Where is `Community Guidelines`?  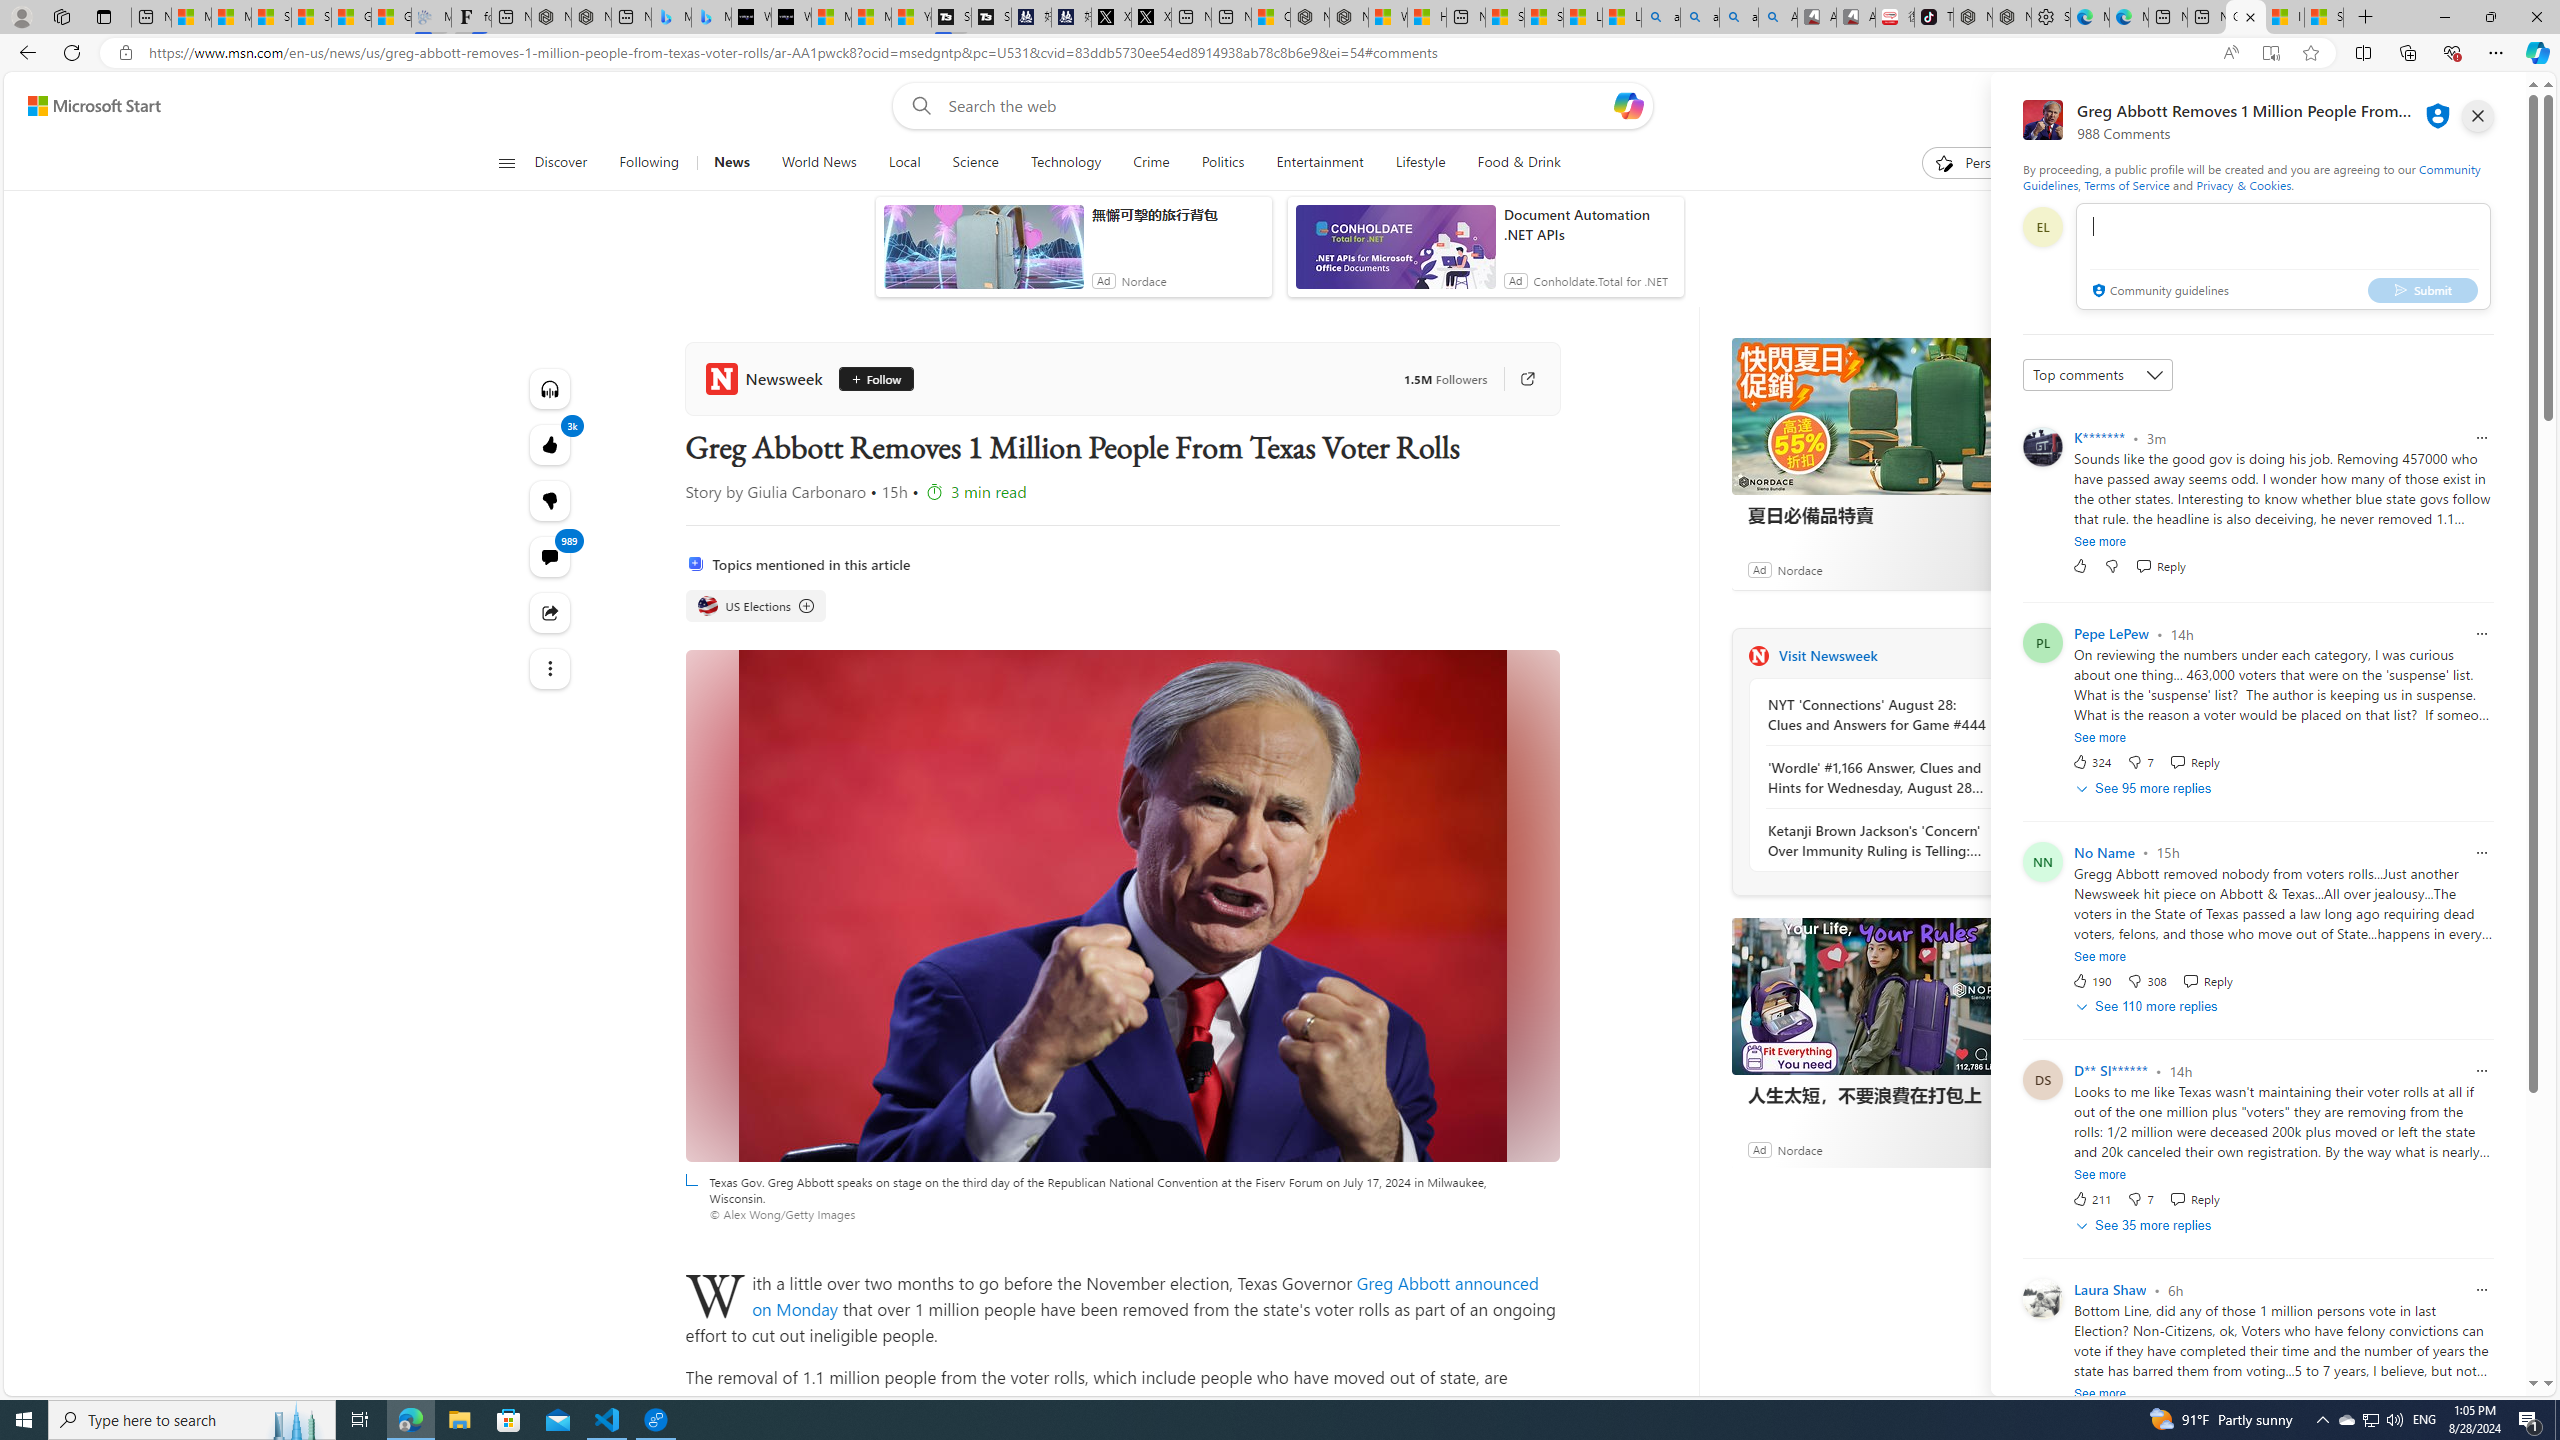 Community Guidelines is located at coordinates (2251, 176).